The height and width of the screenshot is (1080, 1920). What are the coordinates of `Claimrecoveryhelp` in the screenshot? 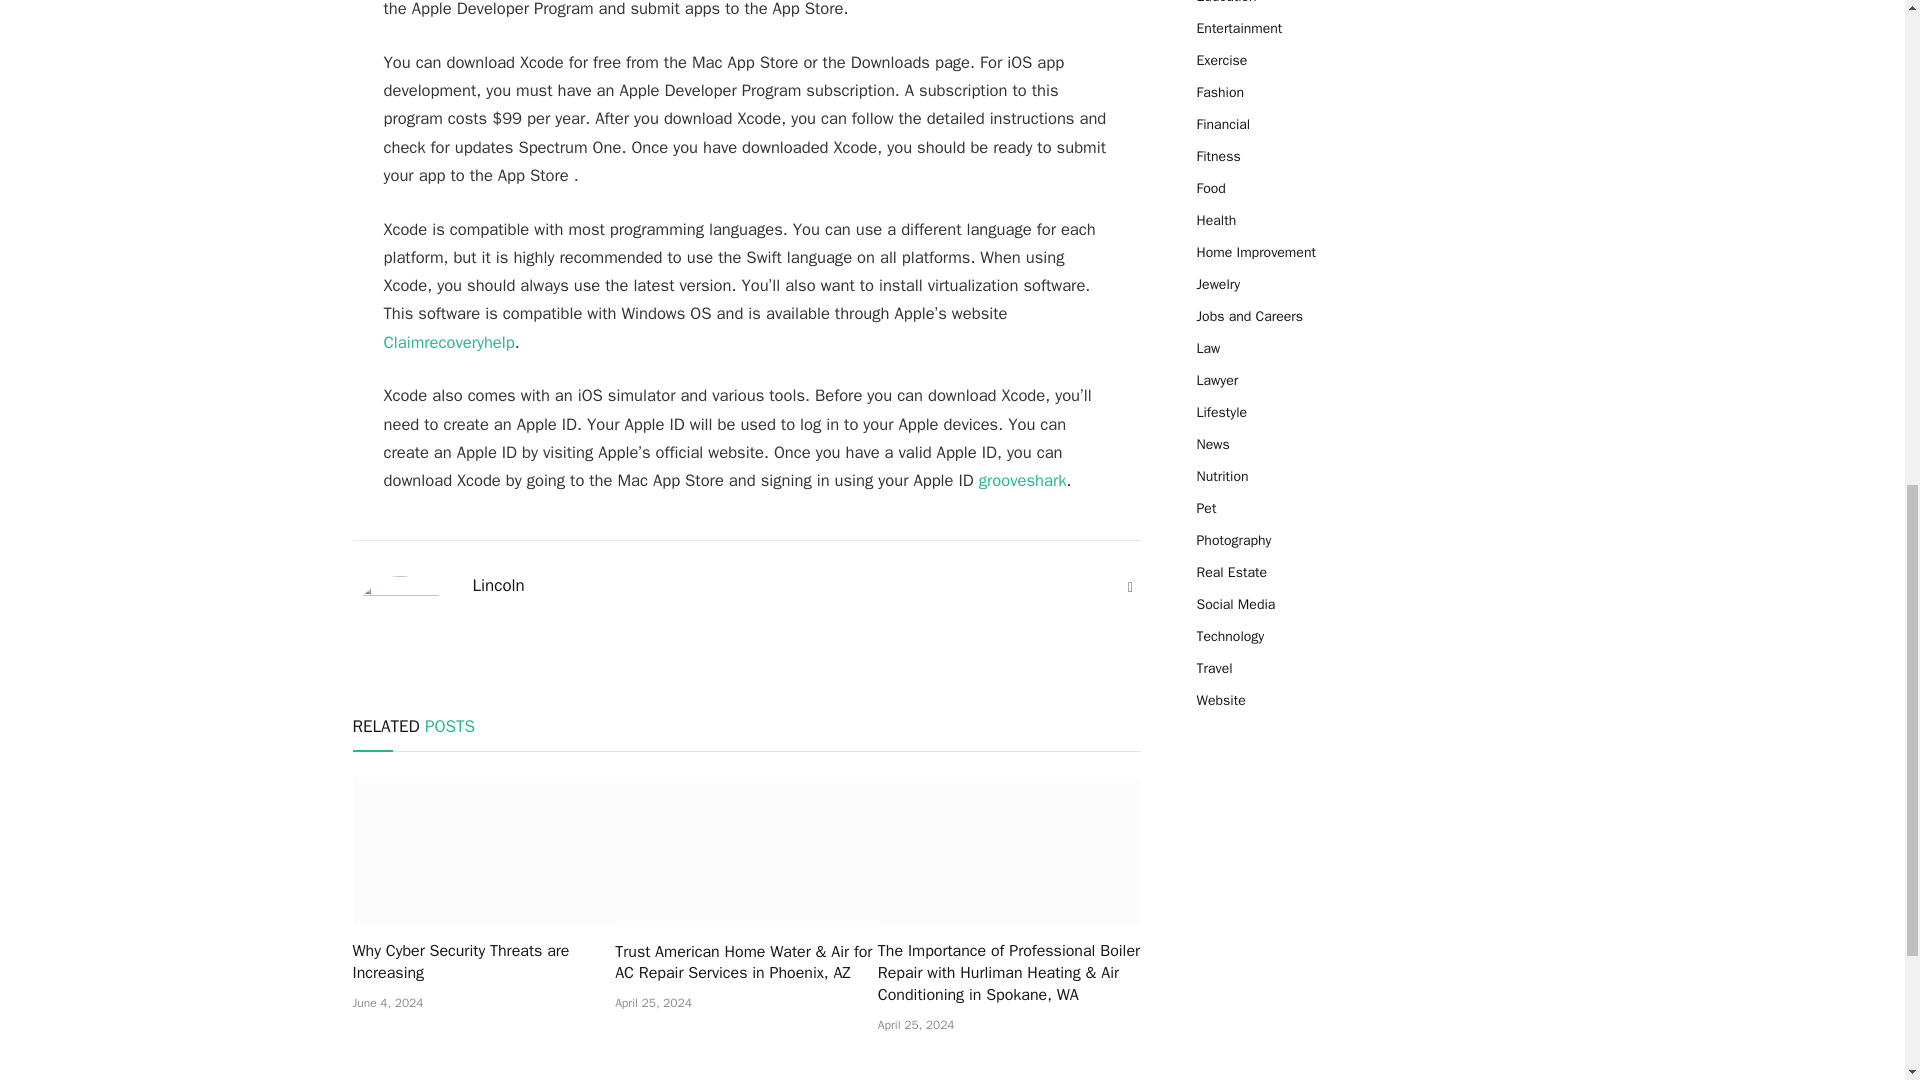 It's located at (449, 342).